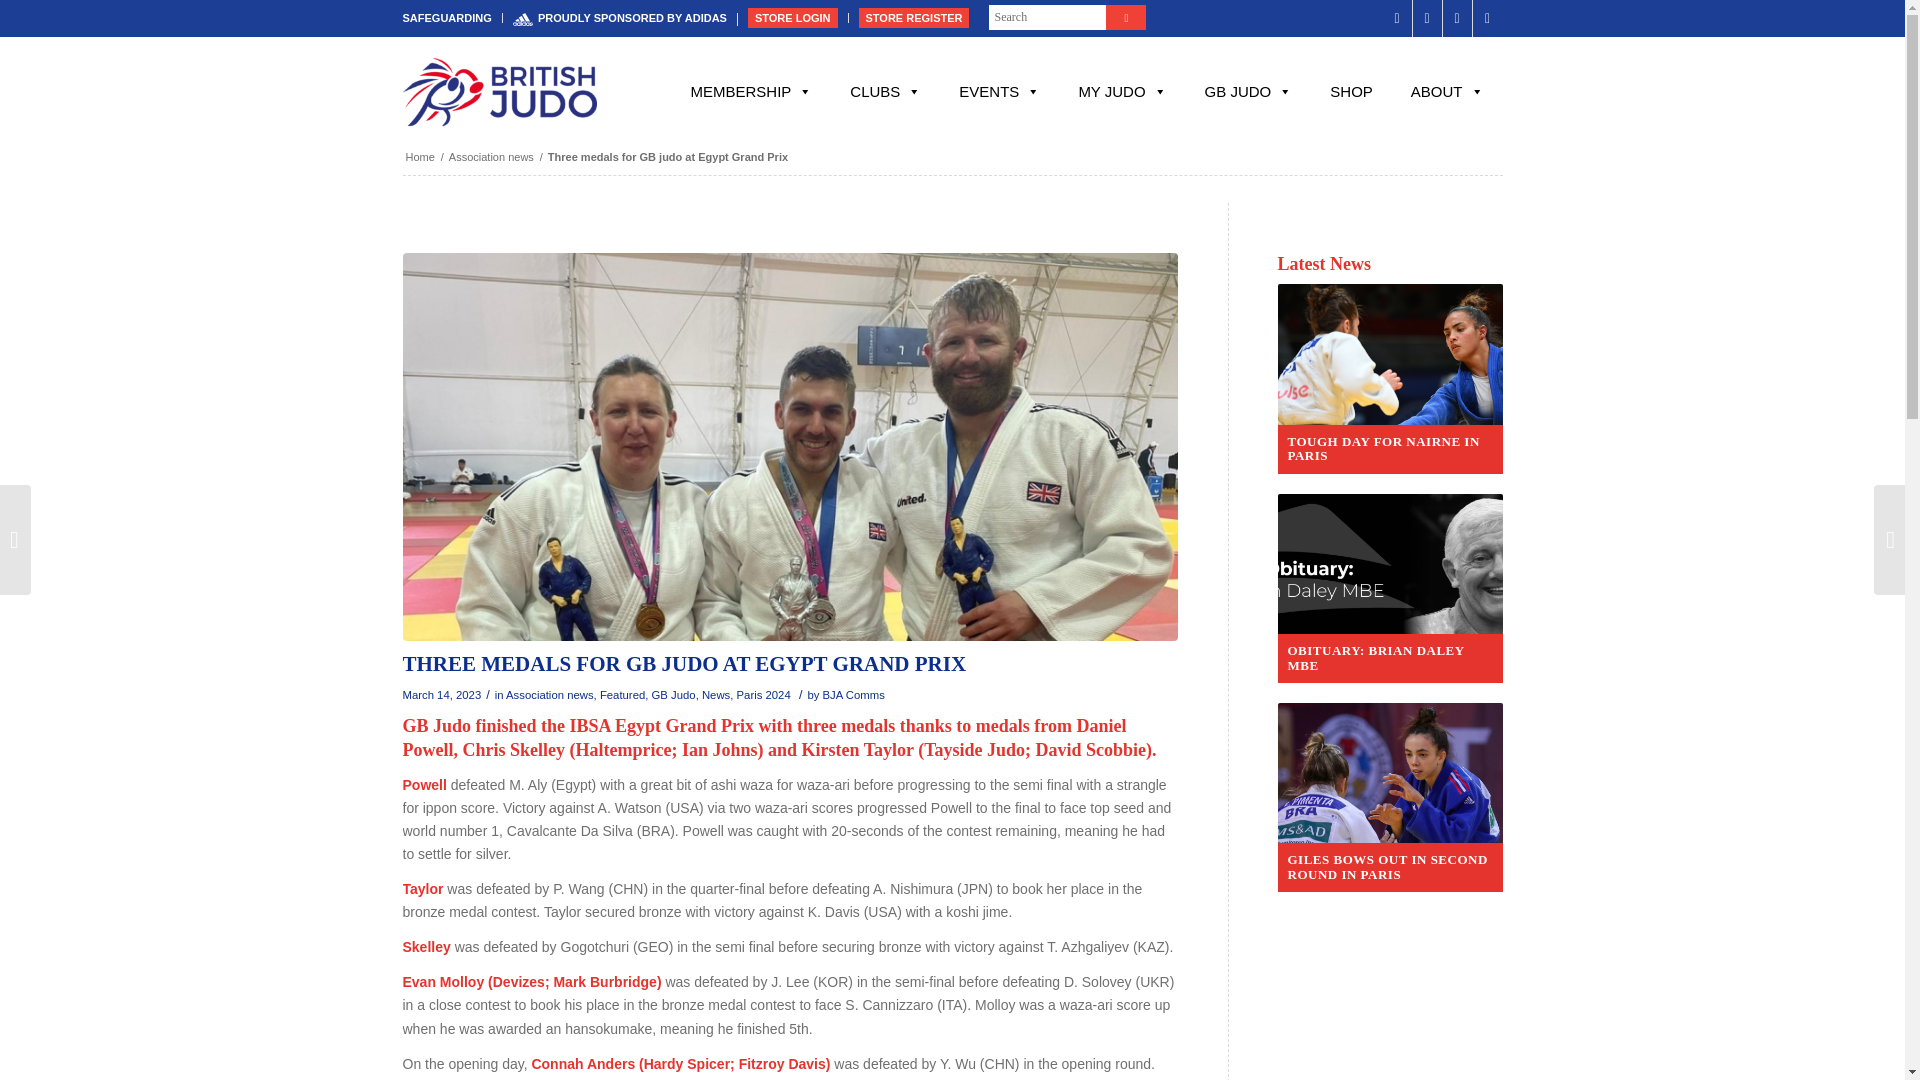  What do you see at coordinates (852, 694) in the screenshot?
I see `Posts by BJA Comms` at bounding box center [852, 694].